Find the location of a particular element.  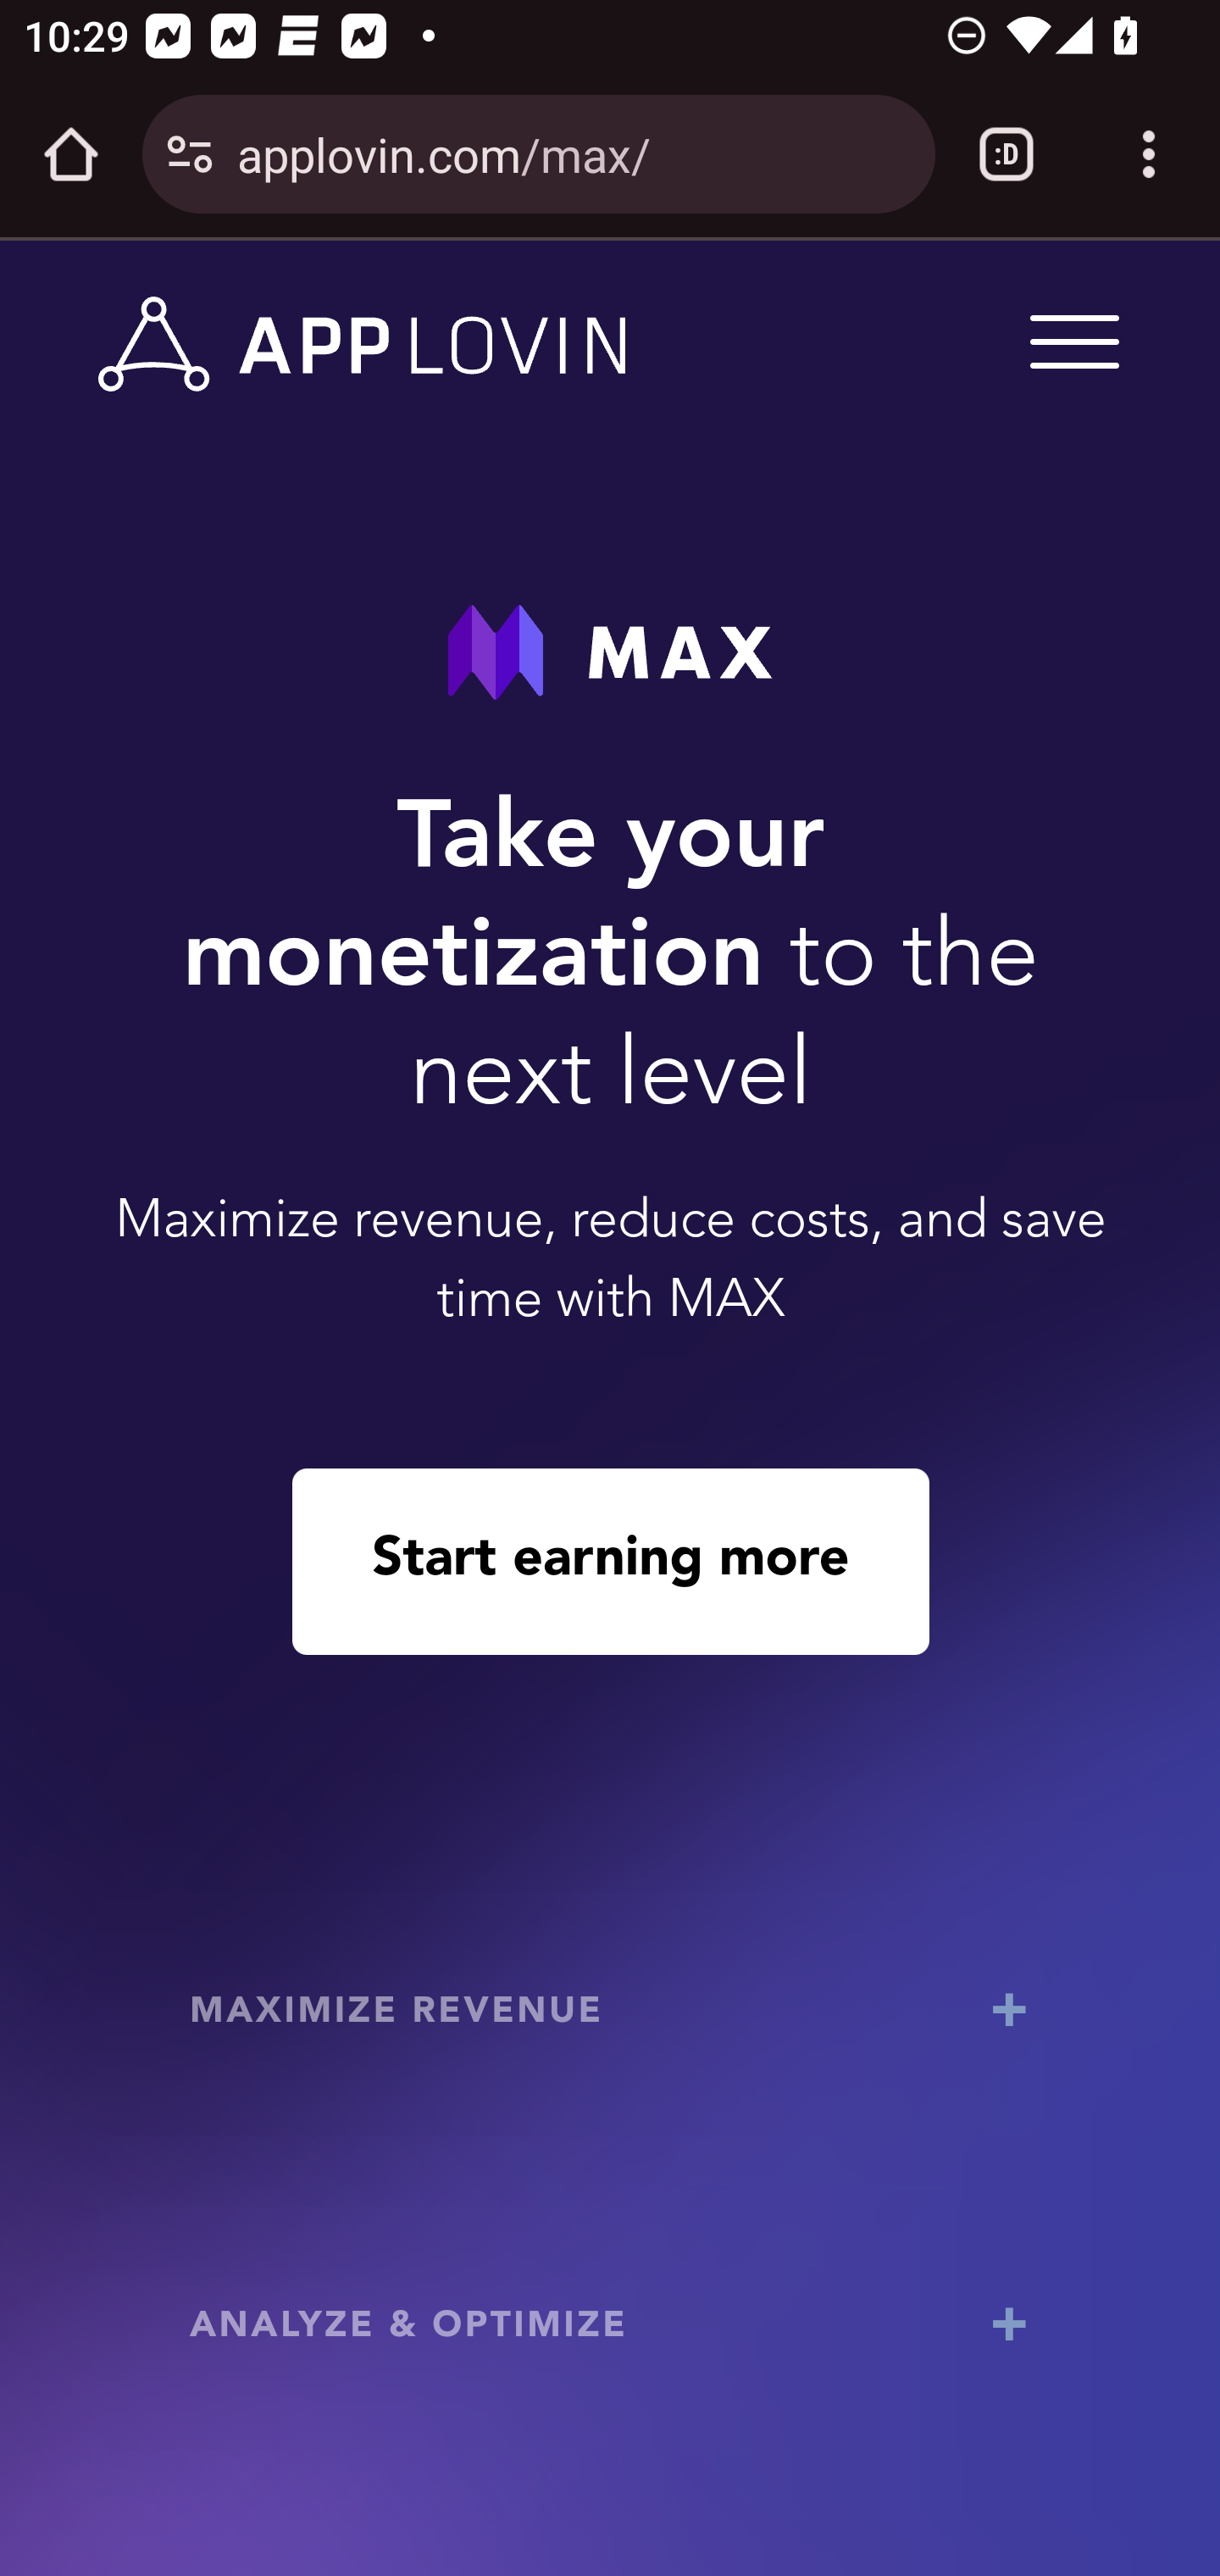

Connection is secure is located at coordinates (190, 154).